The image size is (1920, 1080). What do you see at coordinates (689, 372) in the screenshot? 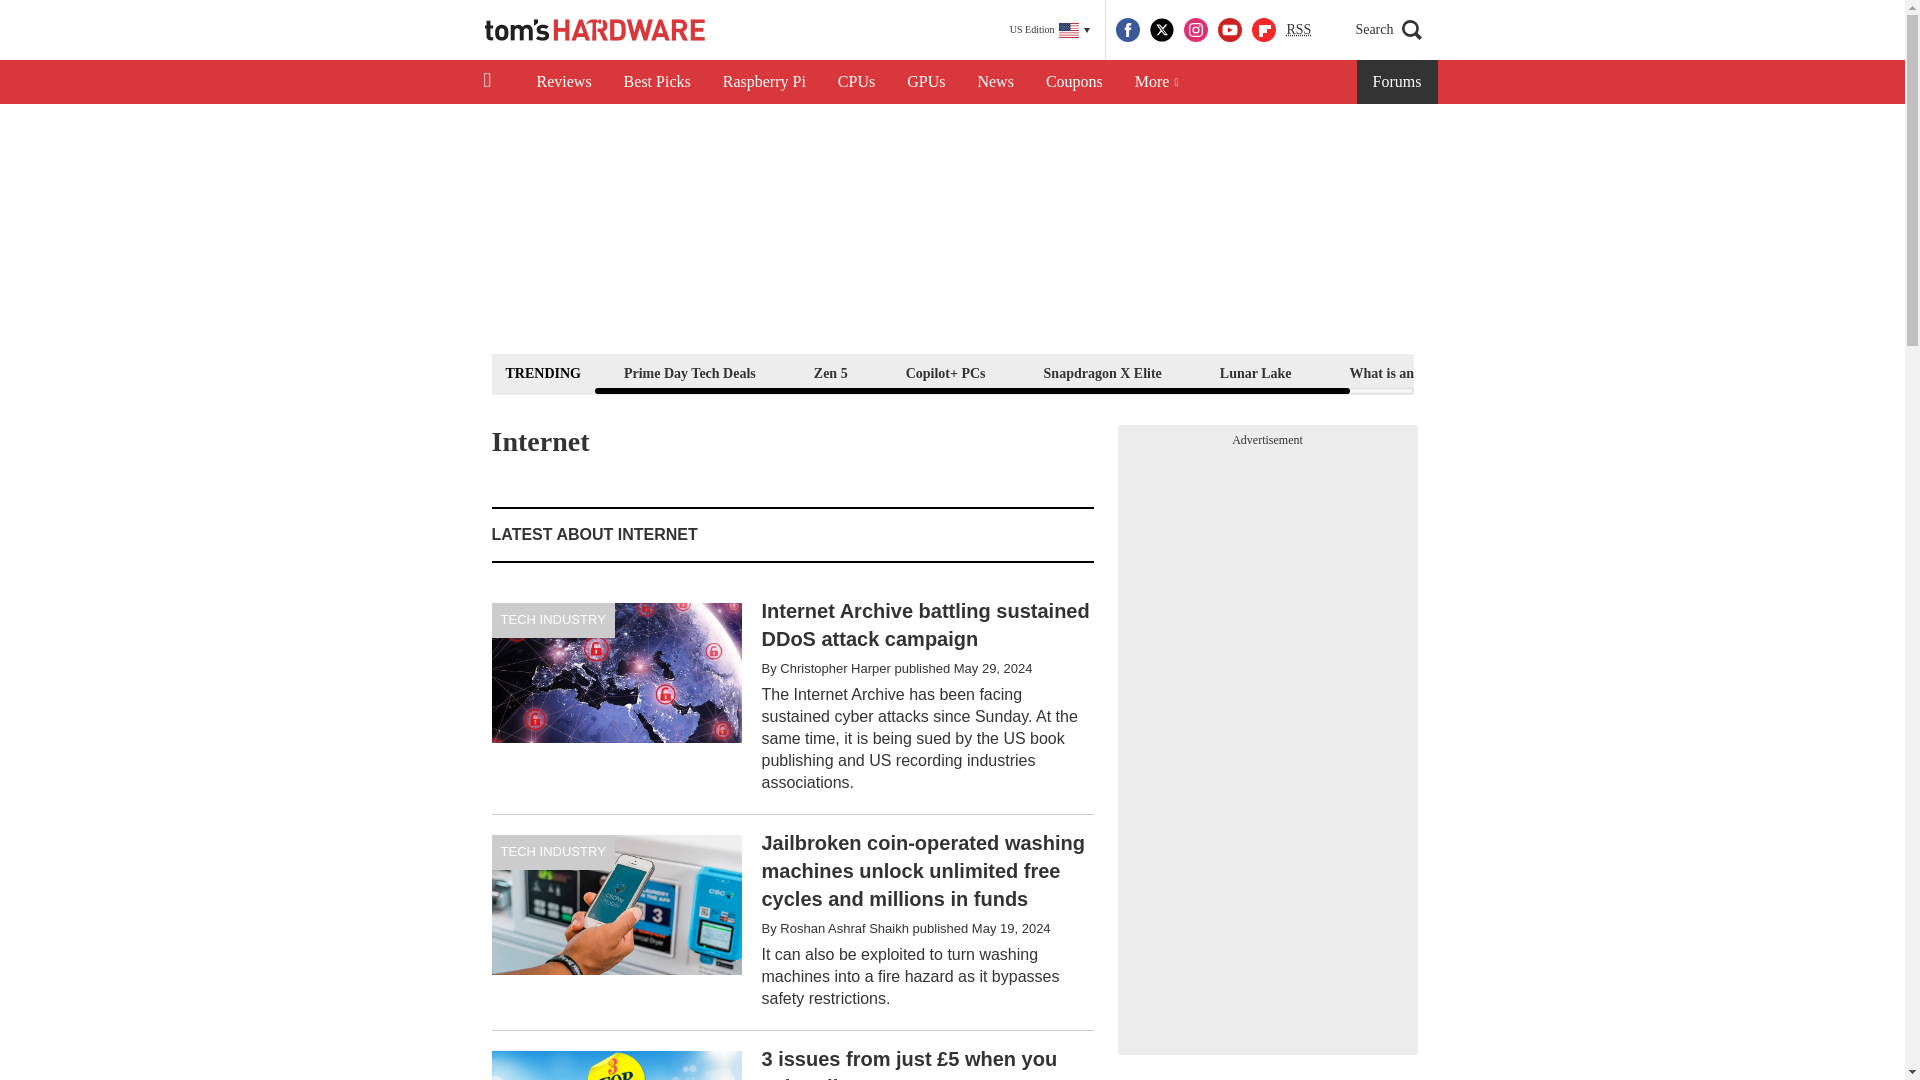
I see `Prime Day Tech Deals` at bounding box center [689, 372].